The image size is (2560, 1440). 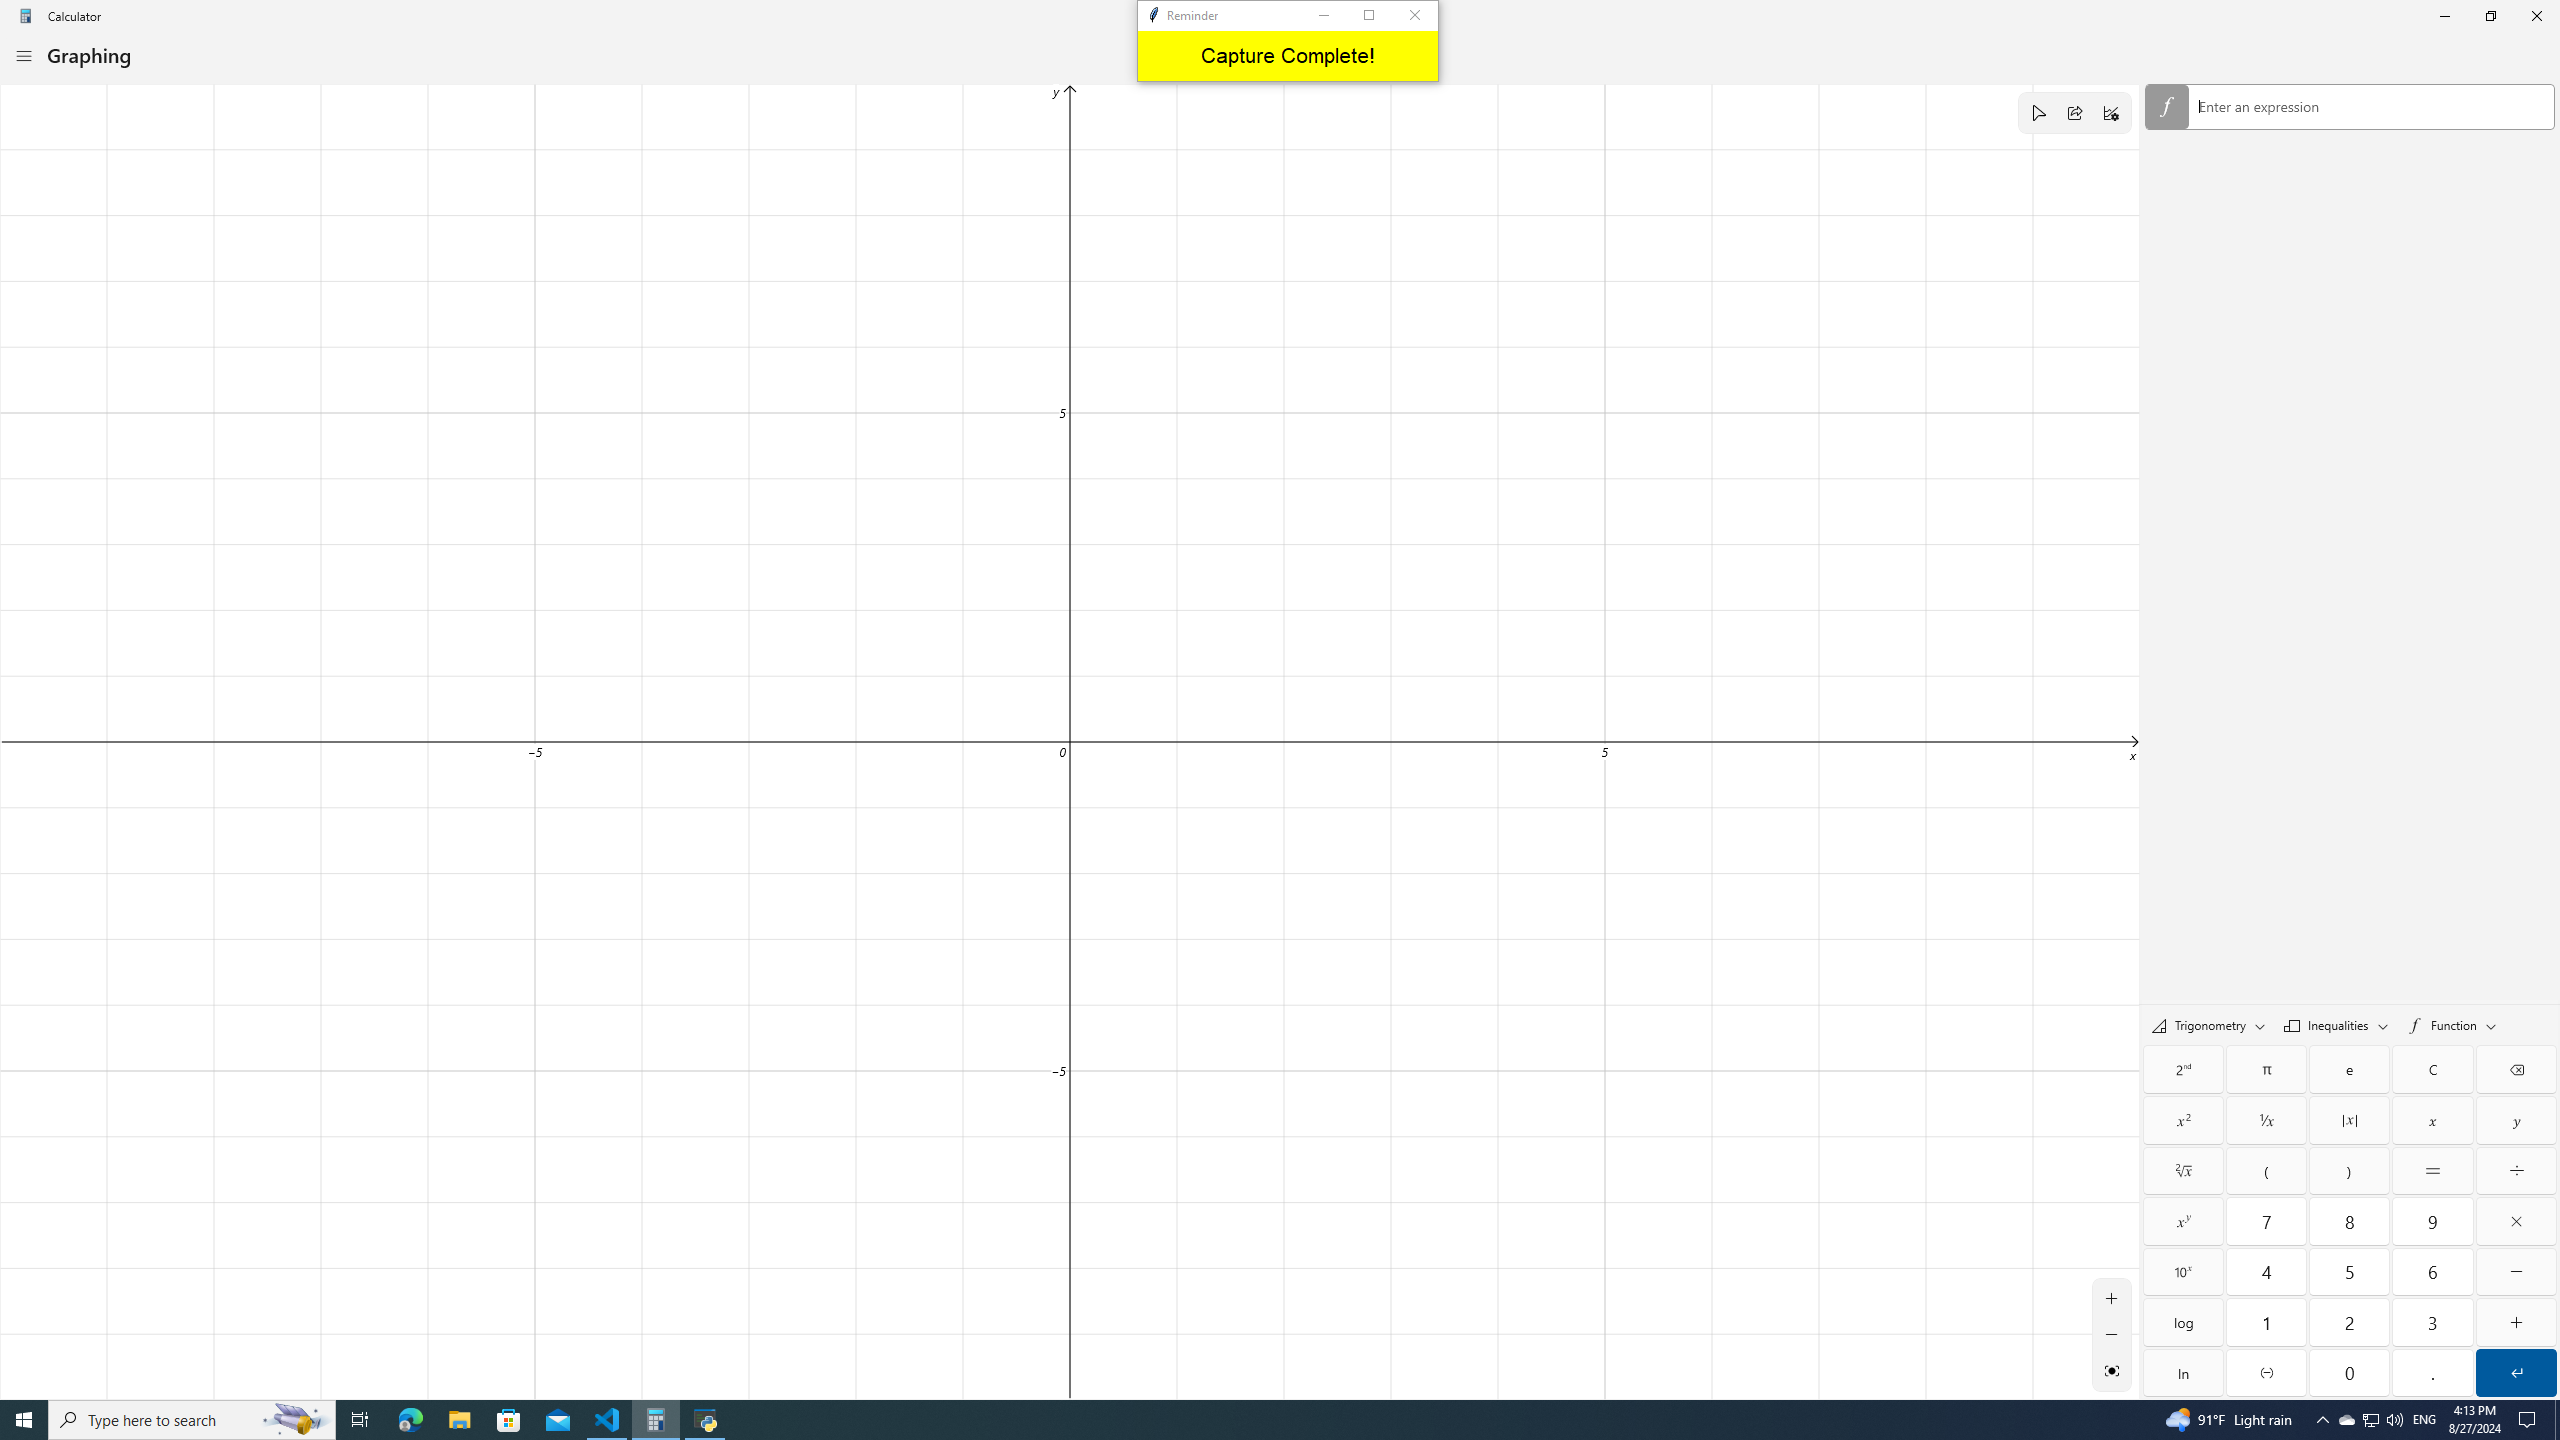 I want to click on 'X' to the exponent, so click(x=2183, y=1220).